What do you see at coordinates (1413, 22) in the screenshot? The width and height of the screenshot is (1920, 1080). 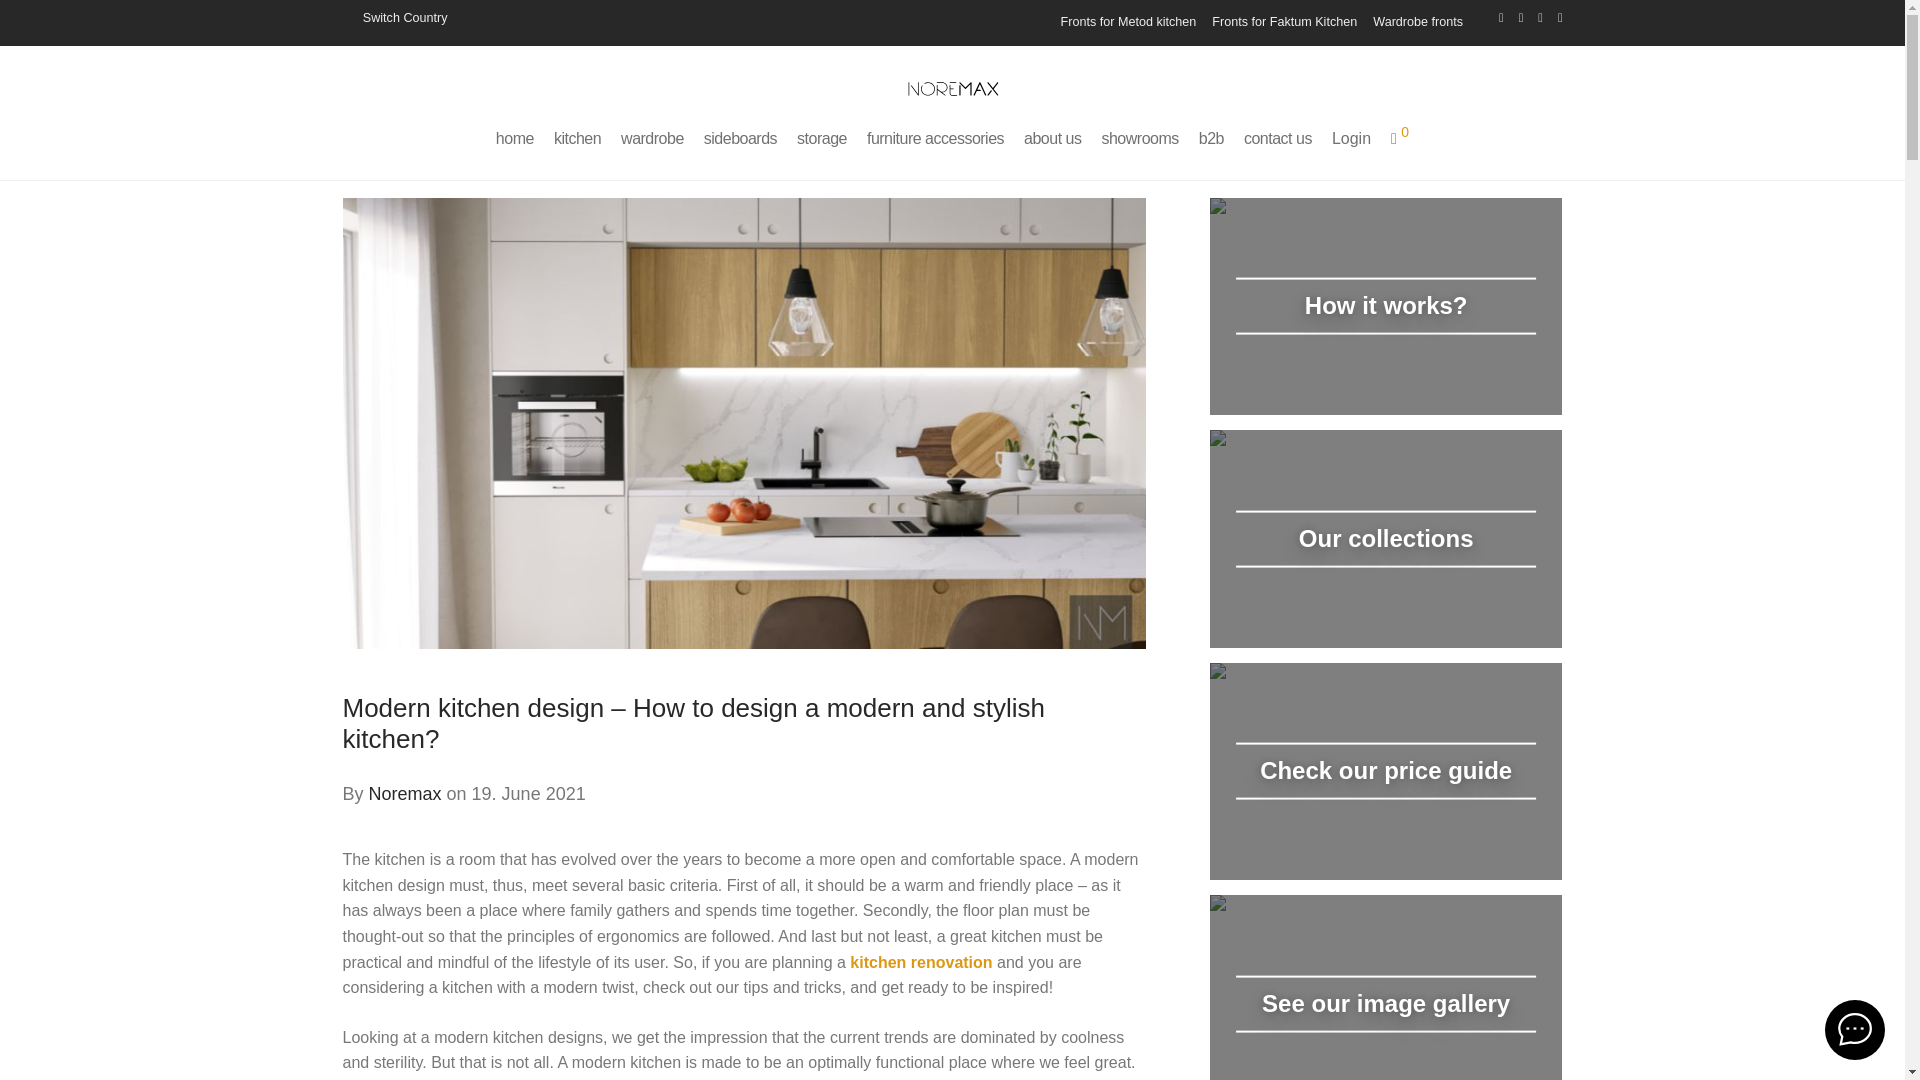 I see `Wardrobe fronts` at bounding box center [1413, 22].